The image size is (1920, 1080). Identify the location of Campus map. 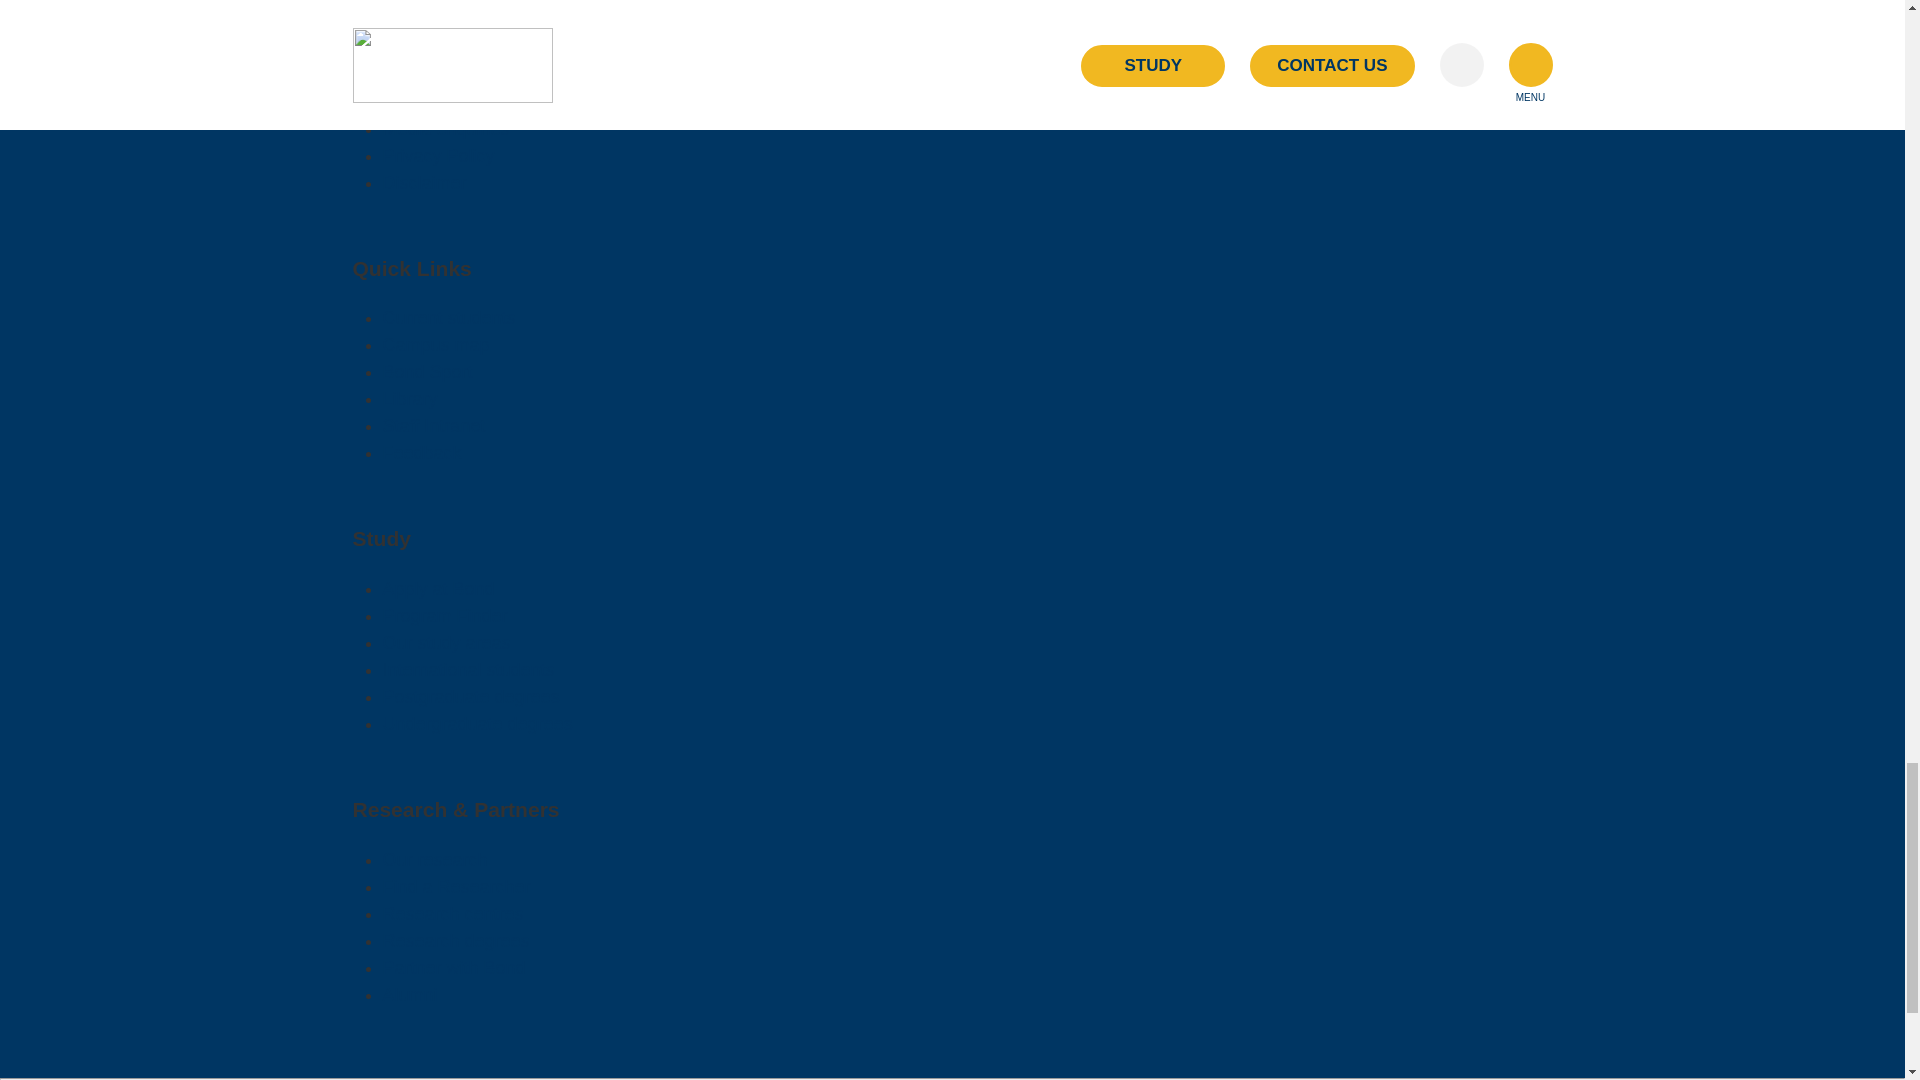
(436, 344).